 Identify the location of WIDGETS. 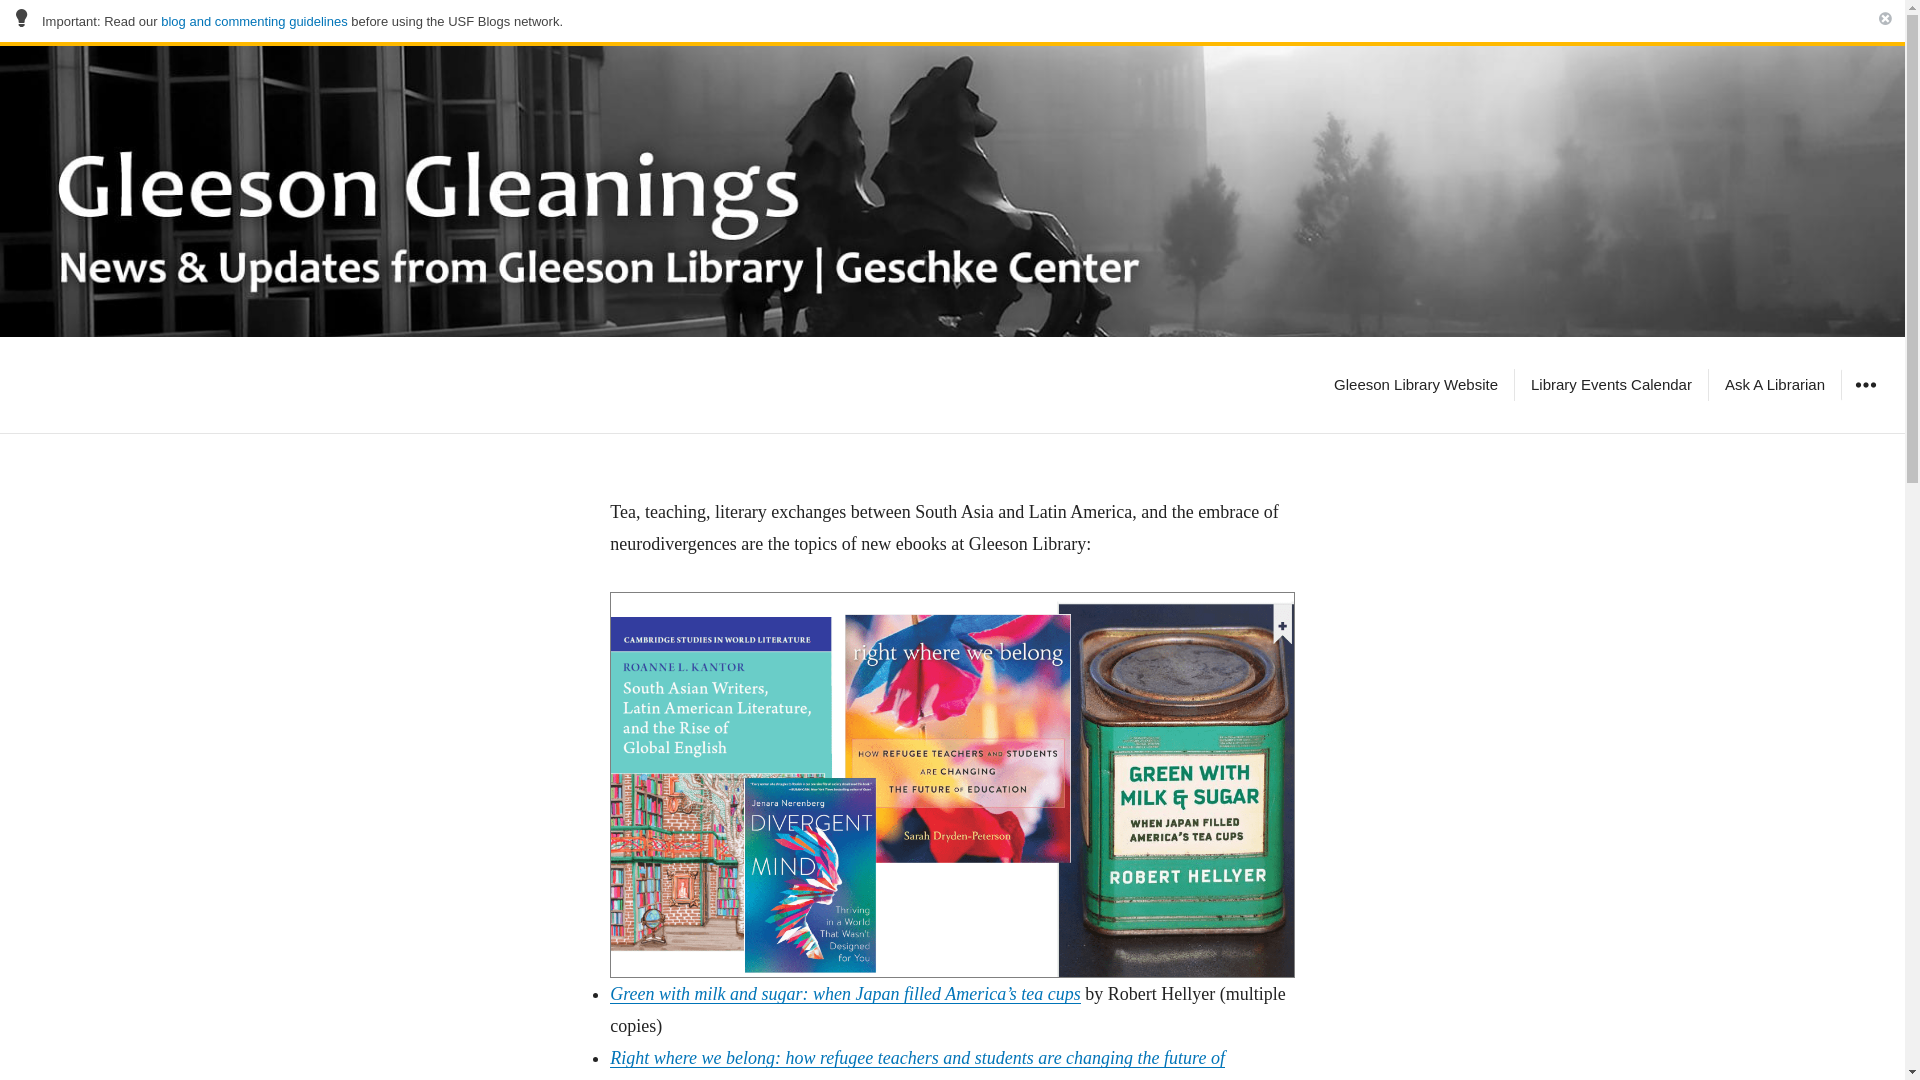
(1865, 384).